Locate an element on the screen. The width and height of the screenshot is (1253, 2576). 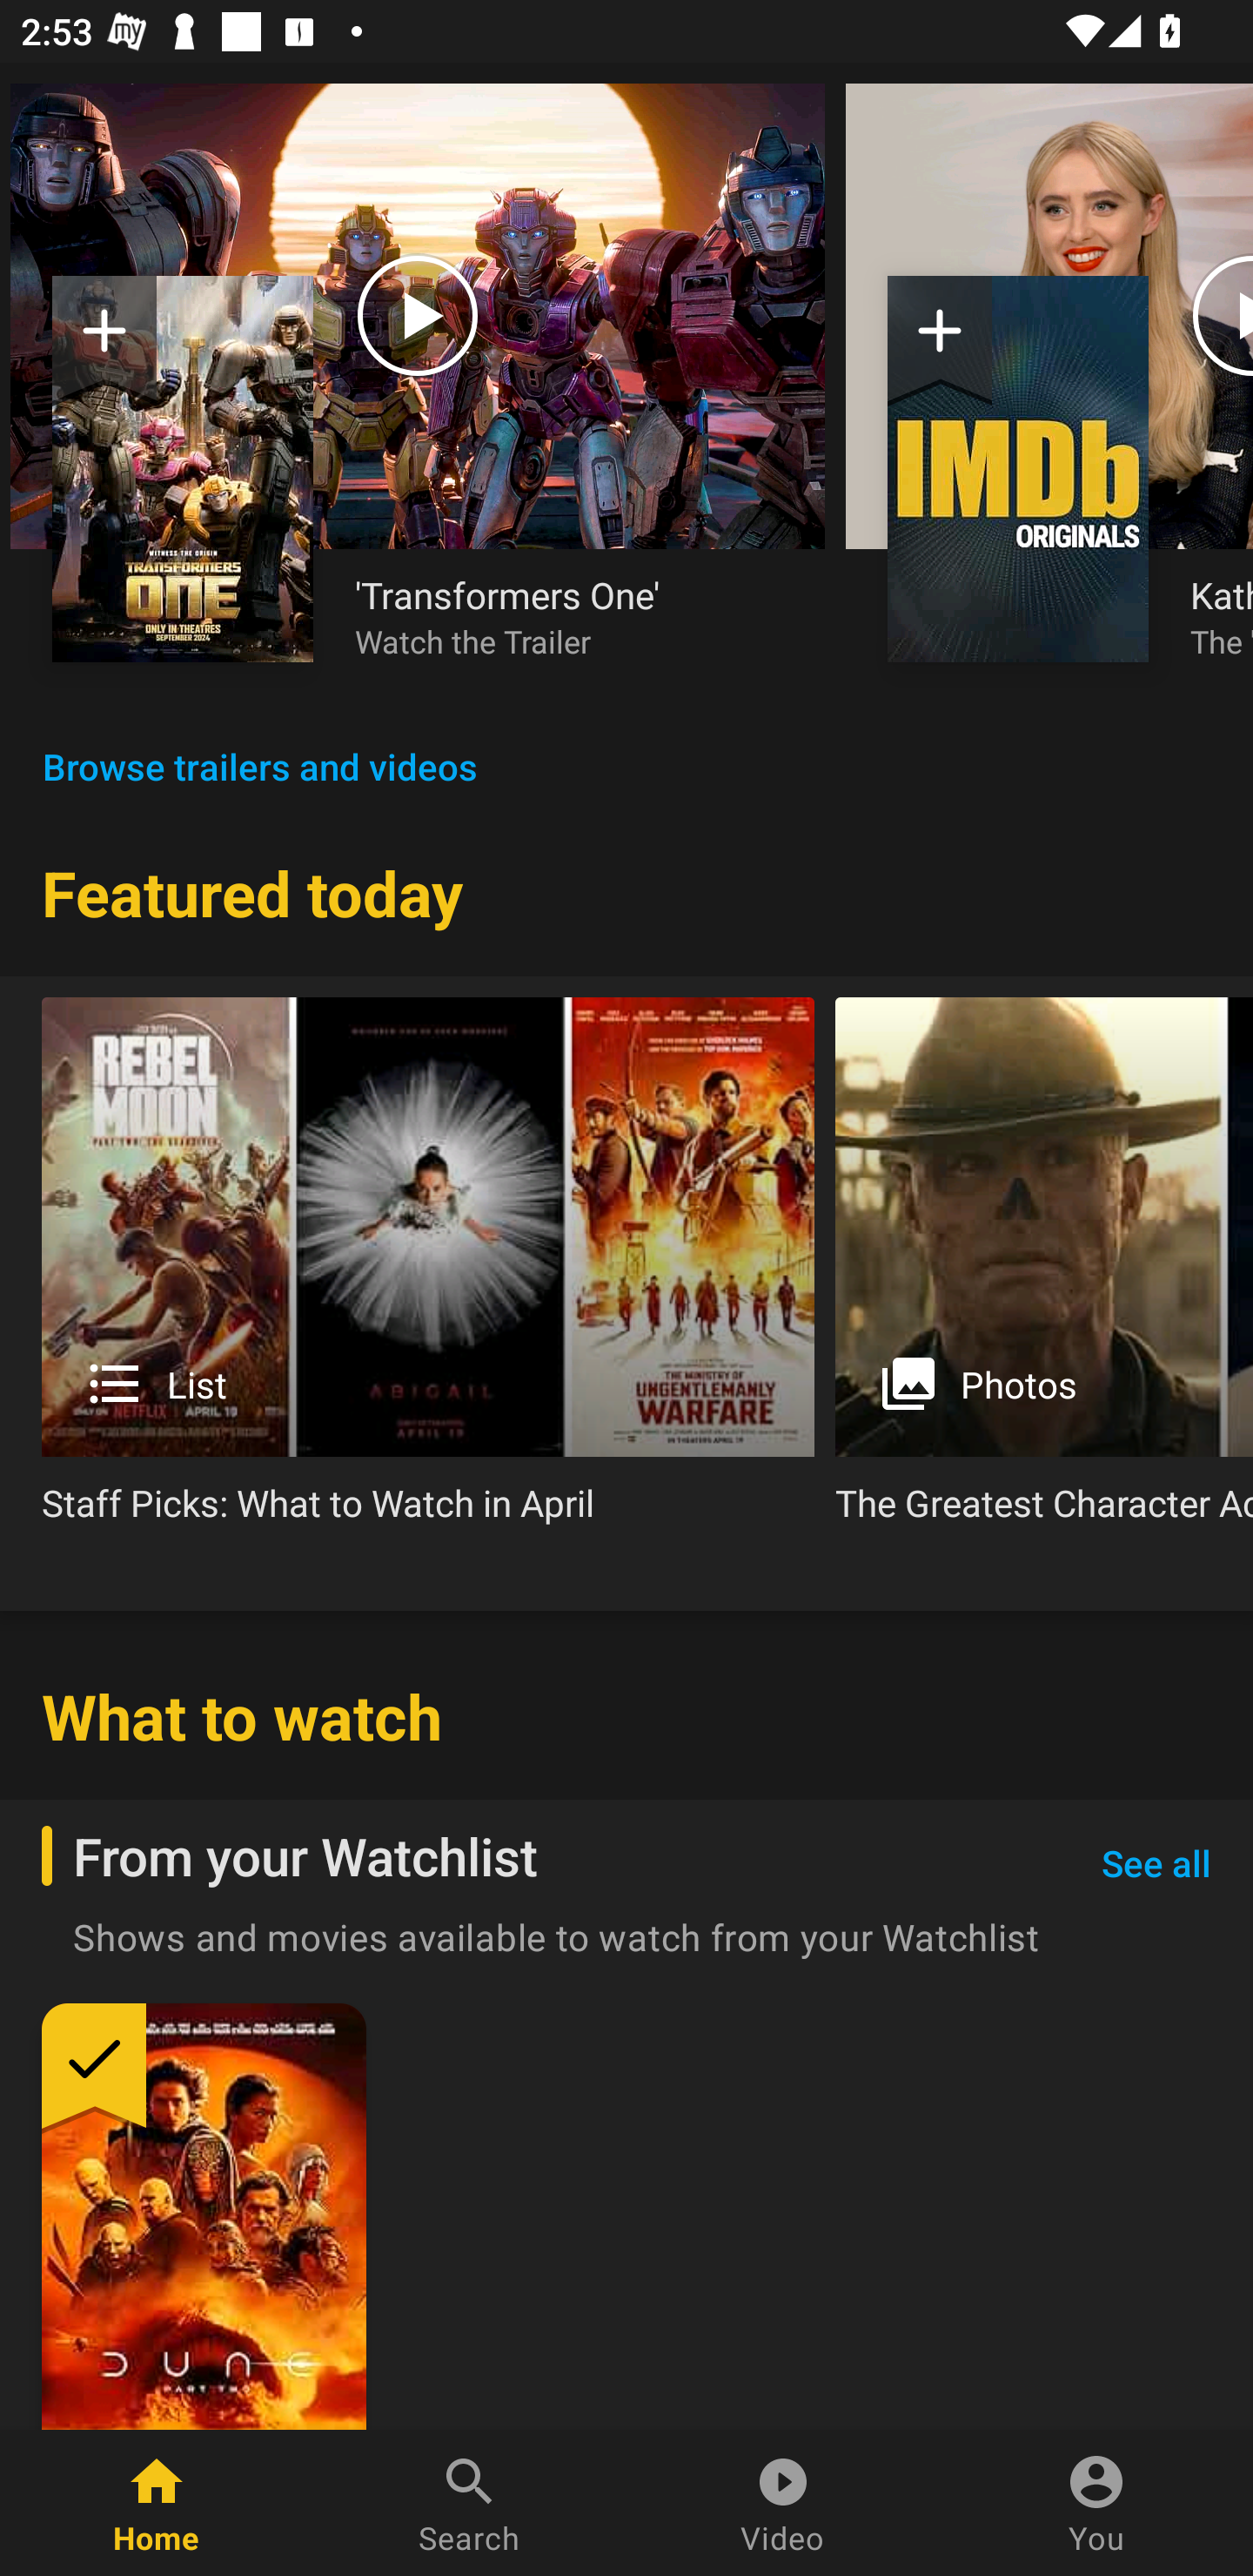
Not in watchlist is located at coordinates (1018, 468).